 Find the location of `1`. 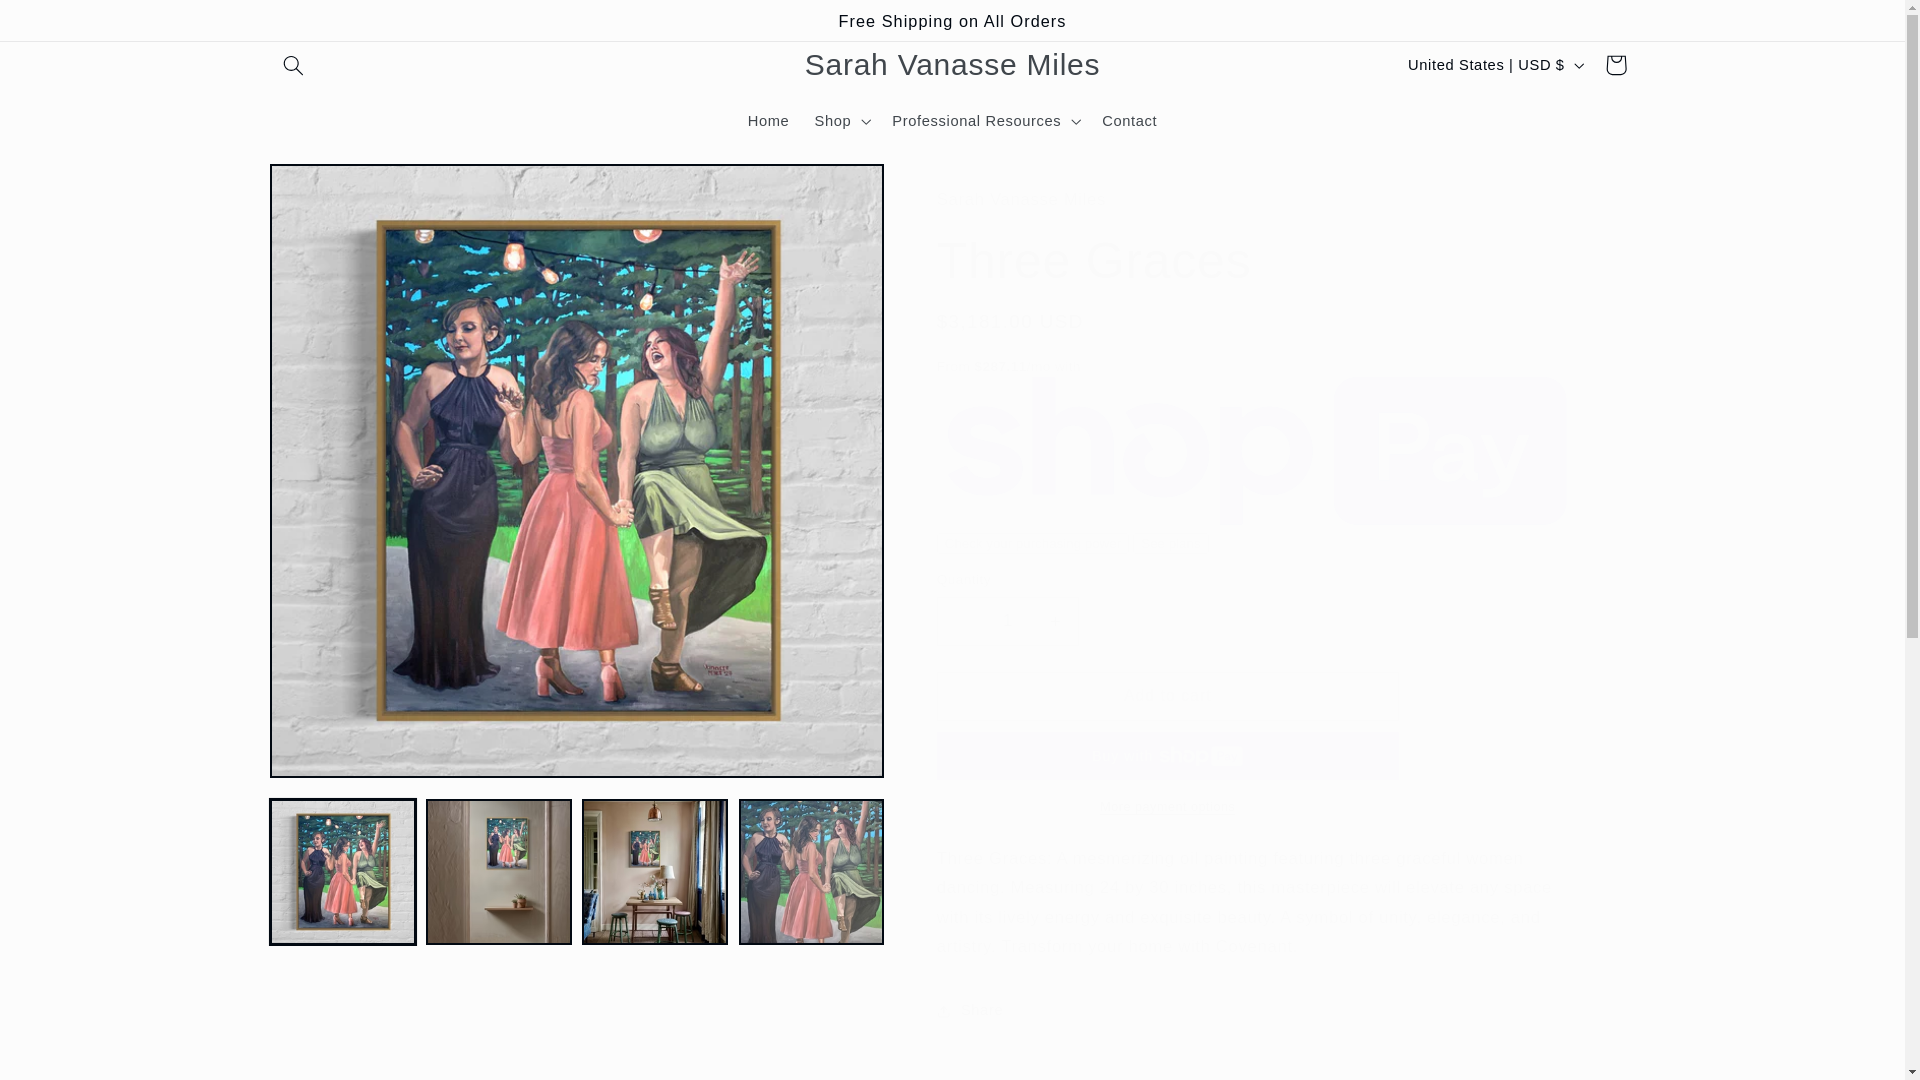

1 is located at coordinates (1008, 621).